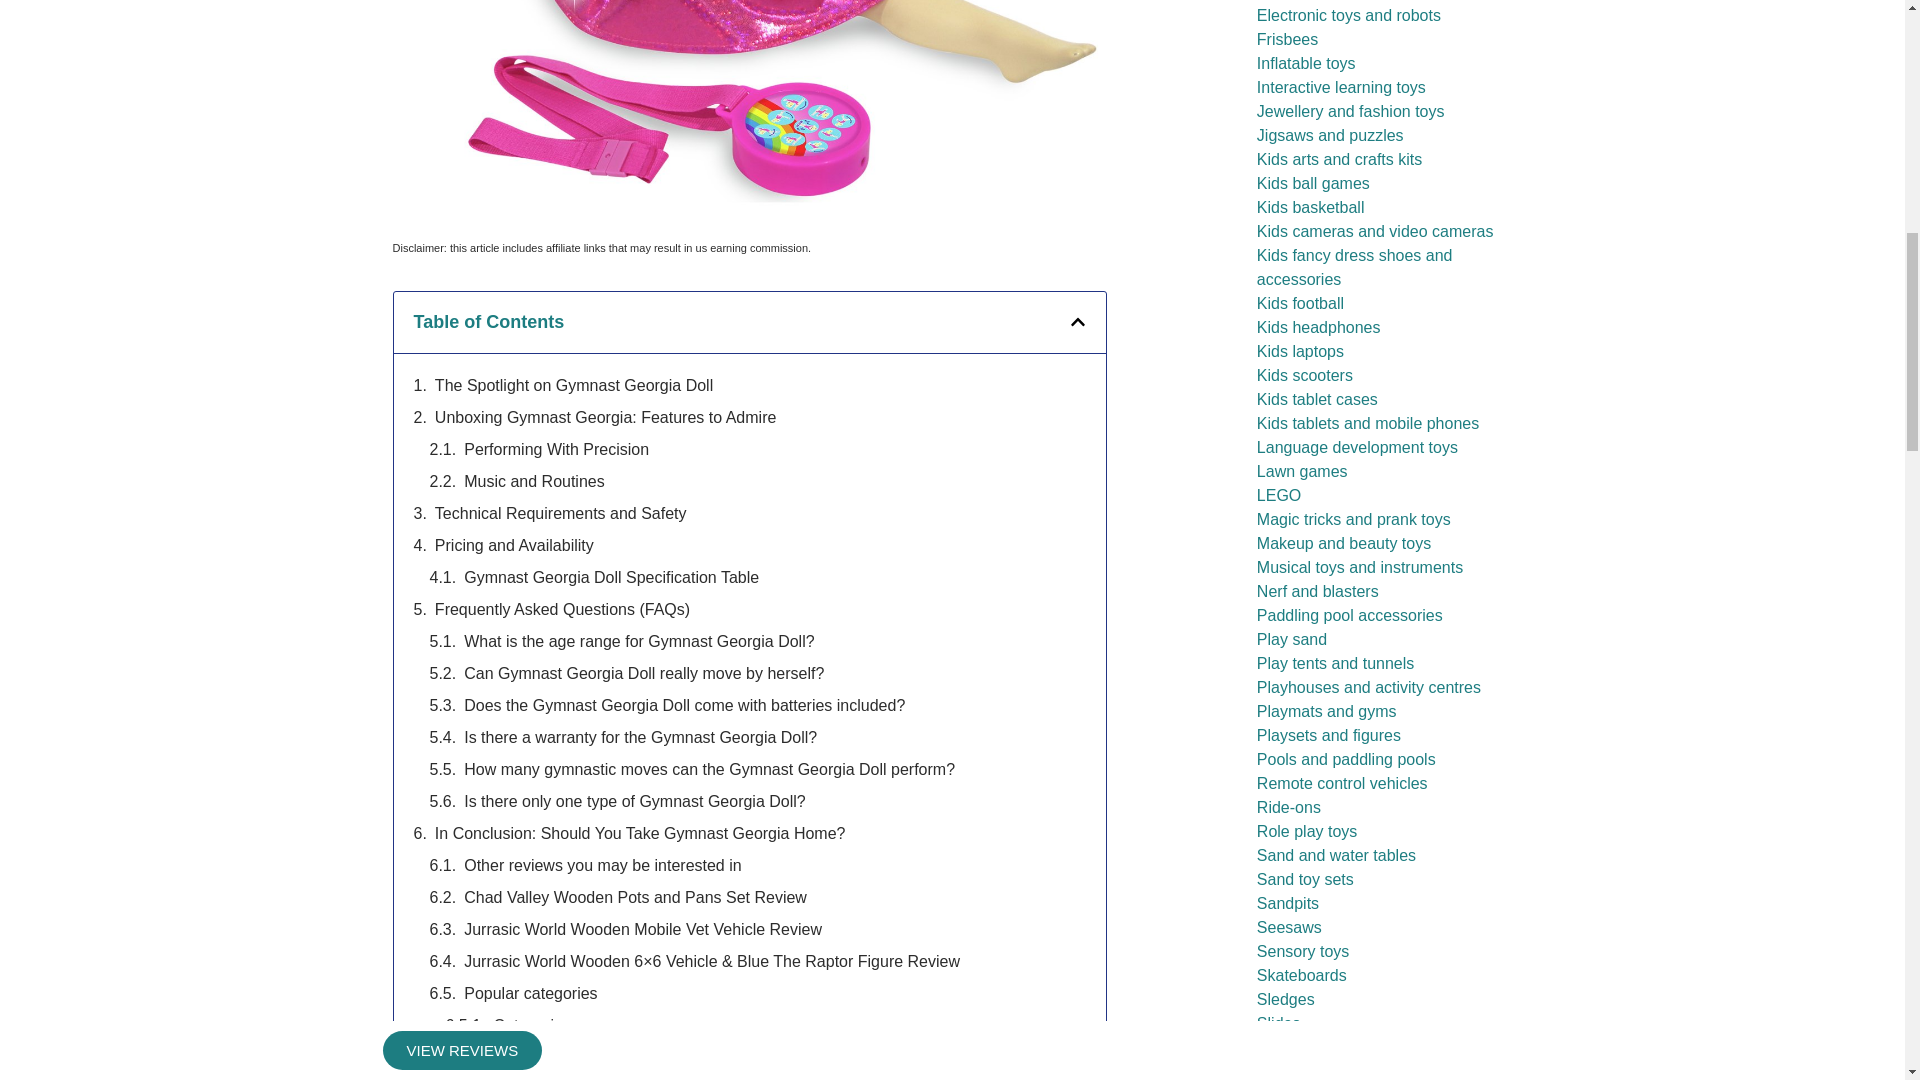 The height and width of the screenshot is (1080, 1920). Describe the element at coordinates (635, 898) in the screenshot. I see `Chad Valley Wooden Pots and Pans Set Review` at that location.